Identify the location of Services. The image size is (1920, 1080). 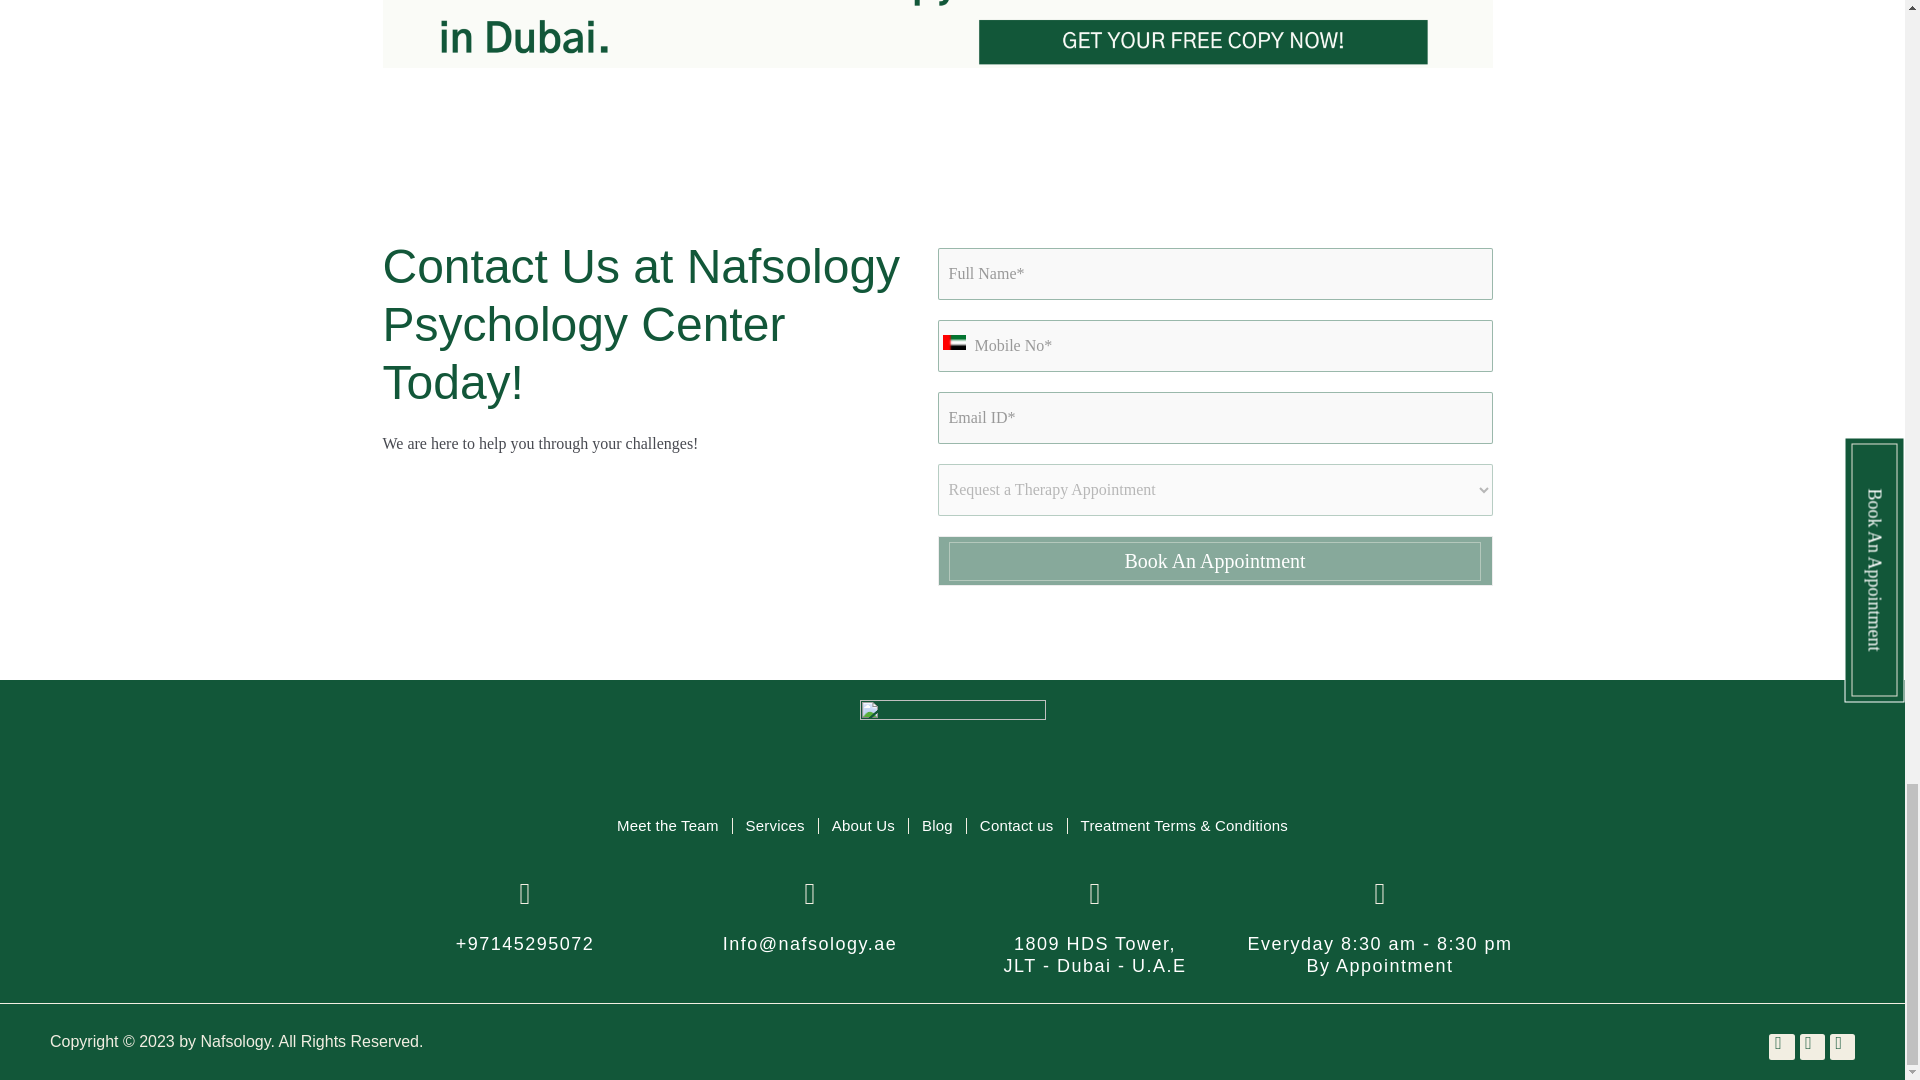
(774, 826).